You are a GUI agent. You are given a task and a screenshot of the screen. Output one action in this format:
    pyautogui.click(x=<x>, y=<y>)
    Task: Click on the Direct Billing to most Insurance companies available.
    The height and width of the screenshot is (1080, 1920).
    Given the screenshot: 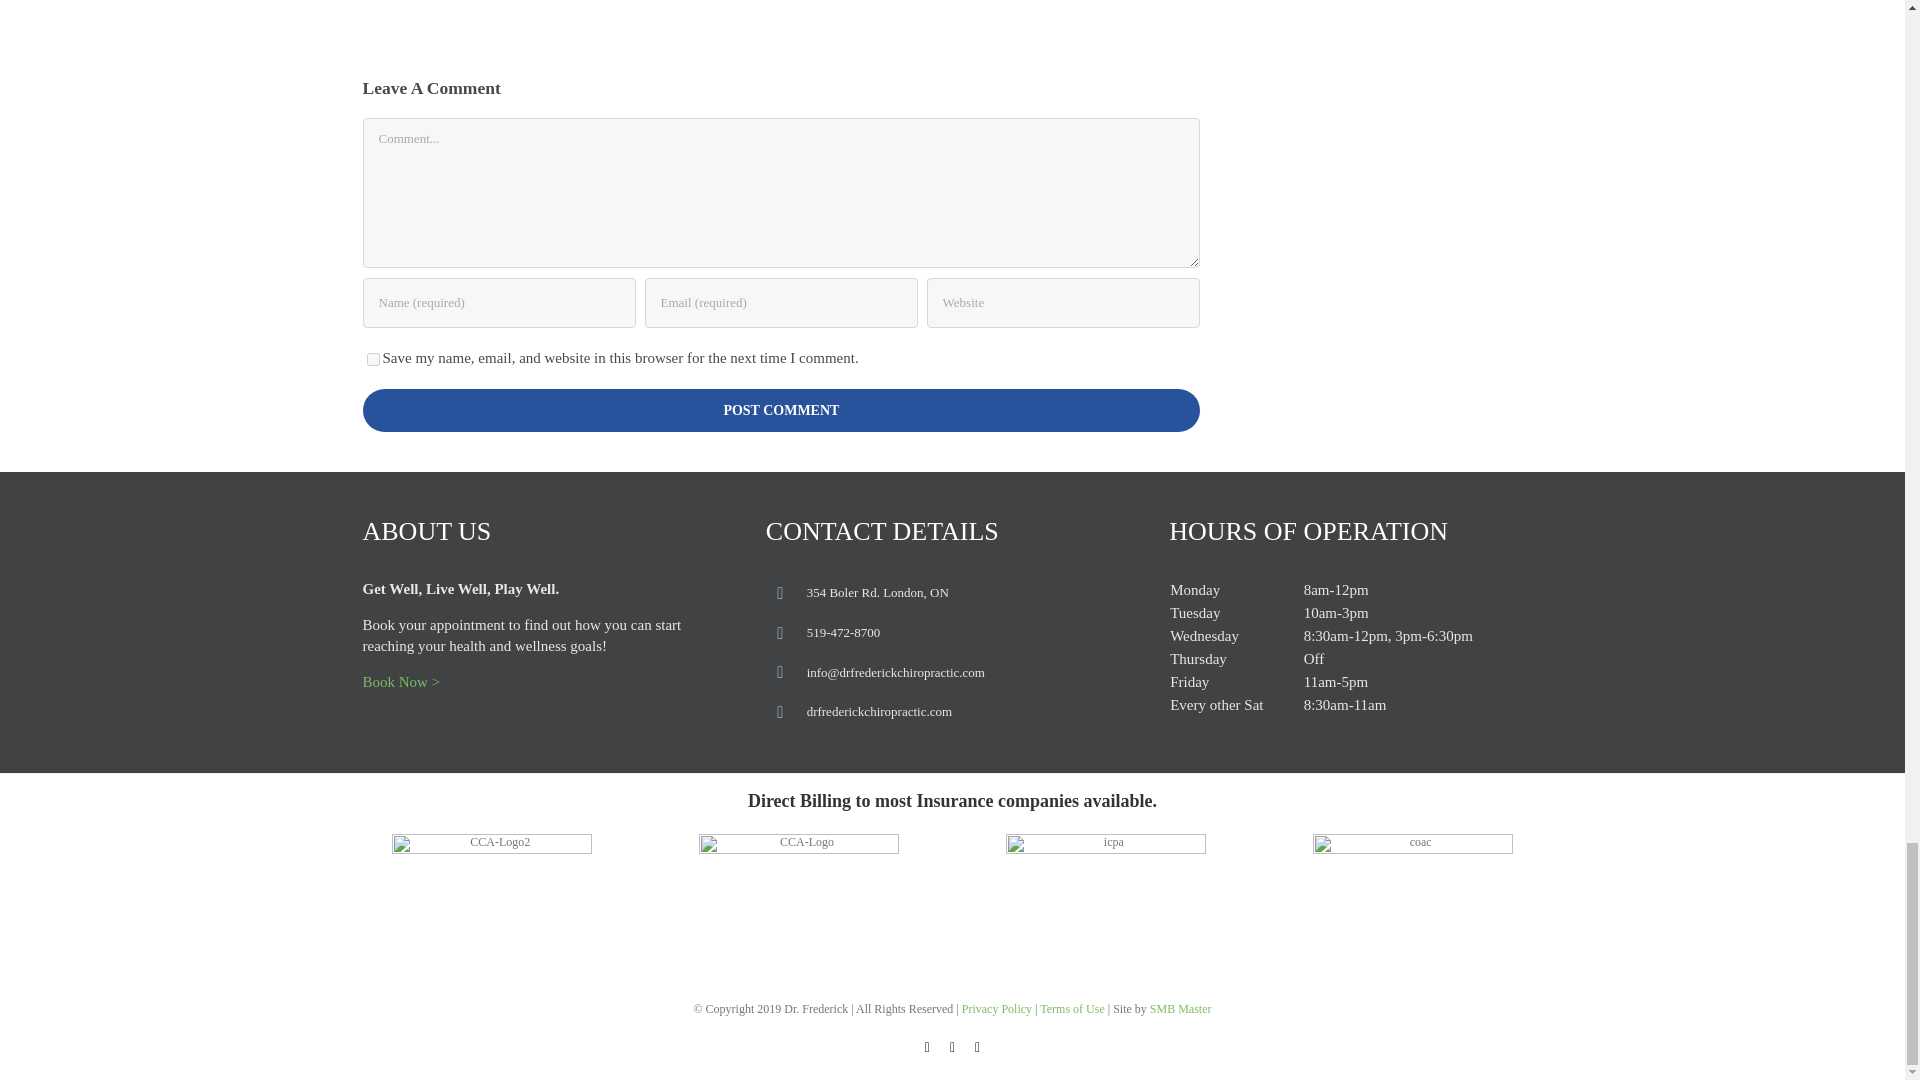 What is the action you would take?
    pyautogui.click(x=952, y=811)
    